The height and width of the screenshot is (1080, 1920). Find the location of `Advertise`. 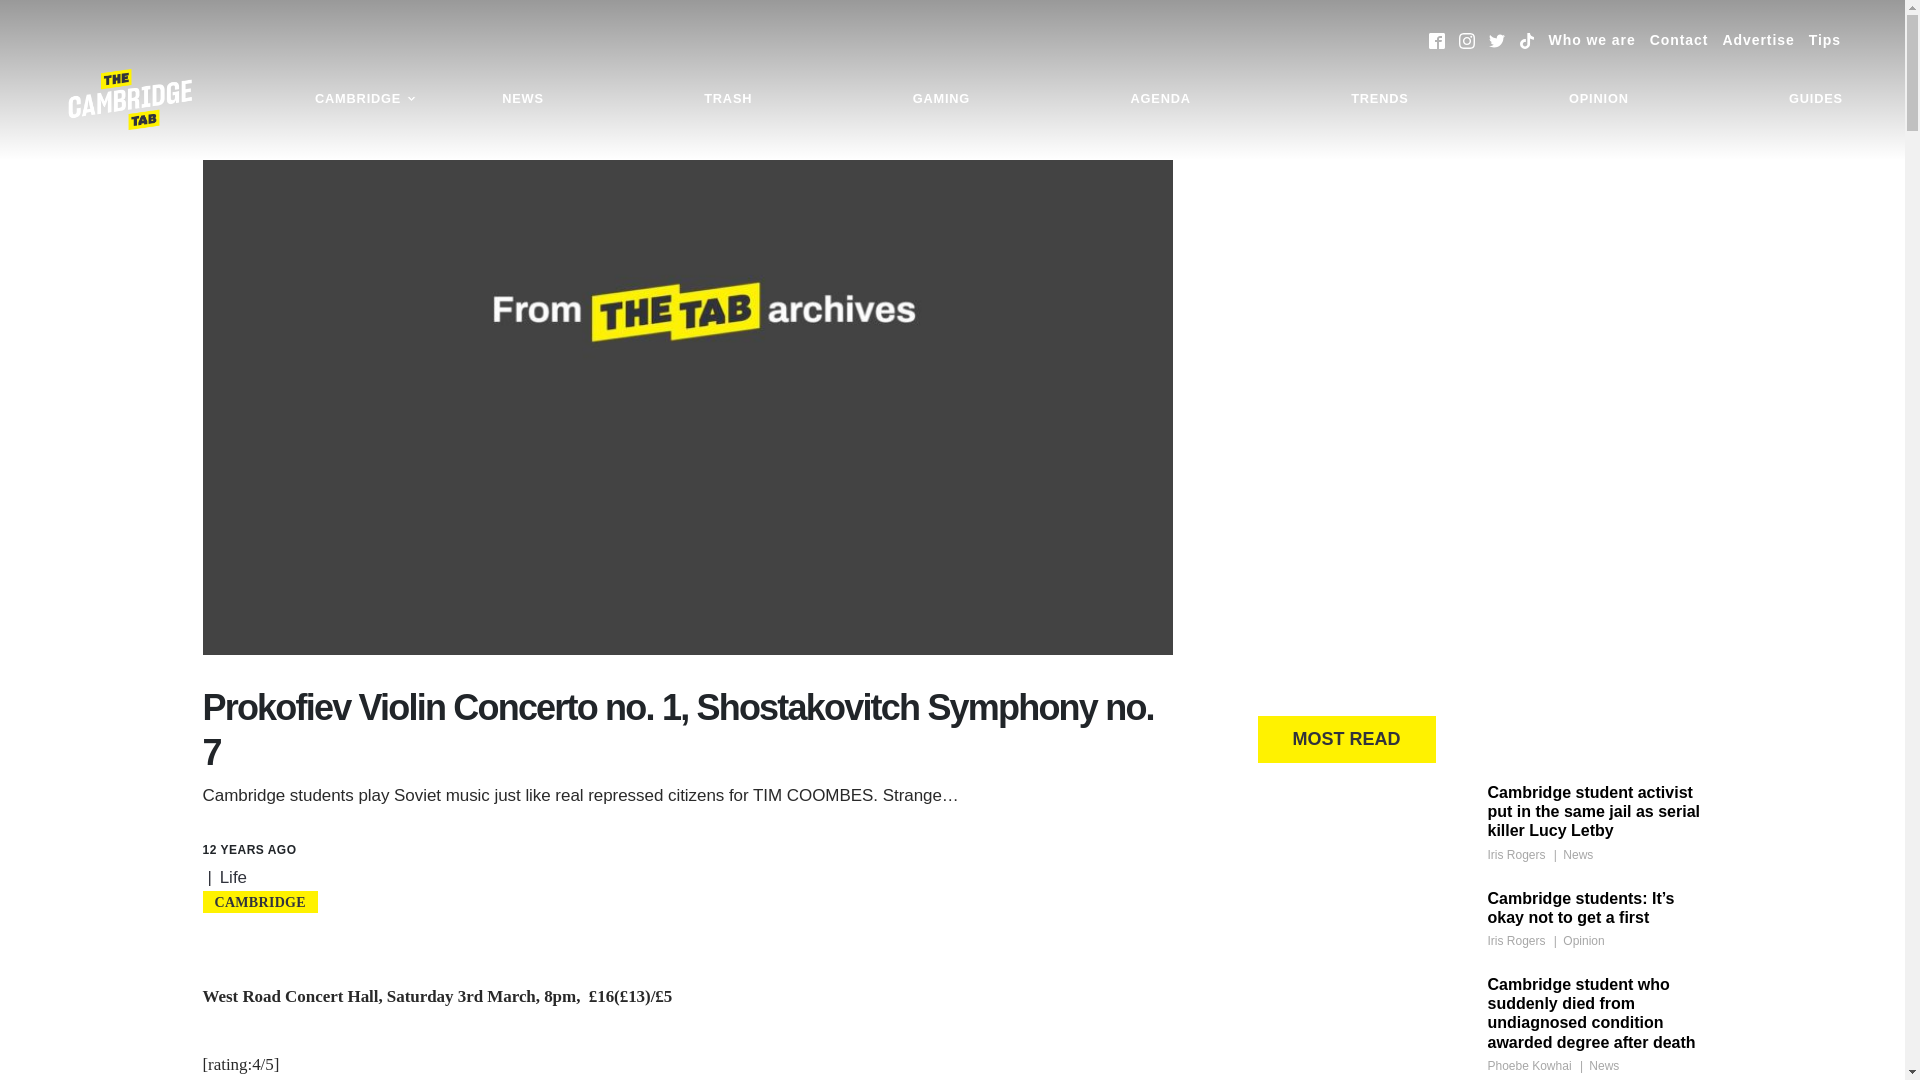

Advertise is located at coordinates (1758, 40).